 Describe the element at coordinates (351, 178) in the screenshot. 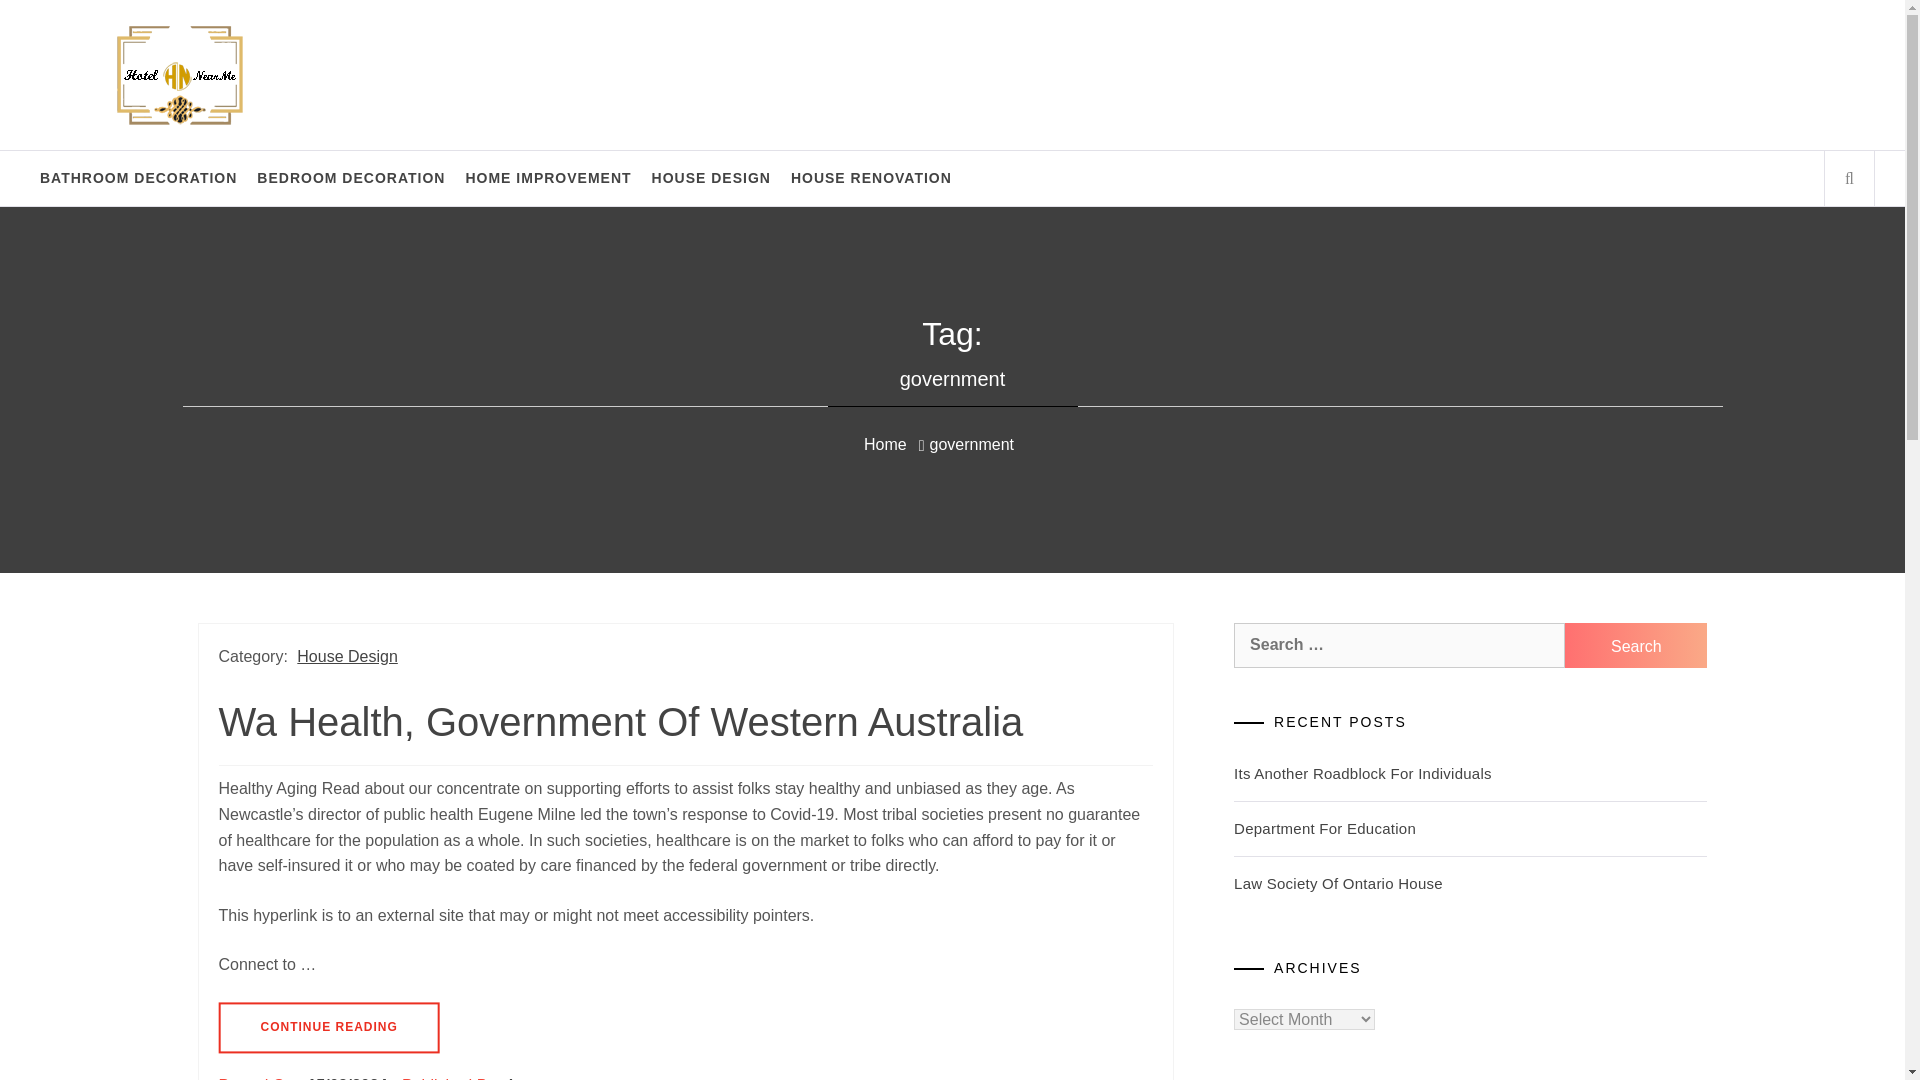

I see `BEDROOM DECORATION` at that location.